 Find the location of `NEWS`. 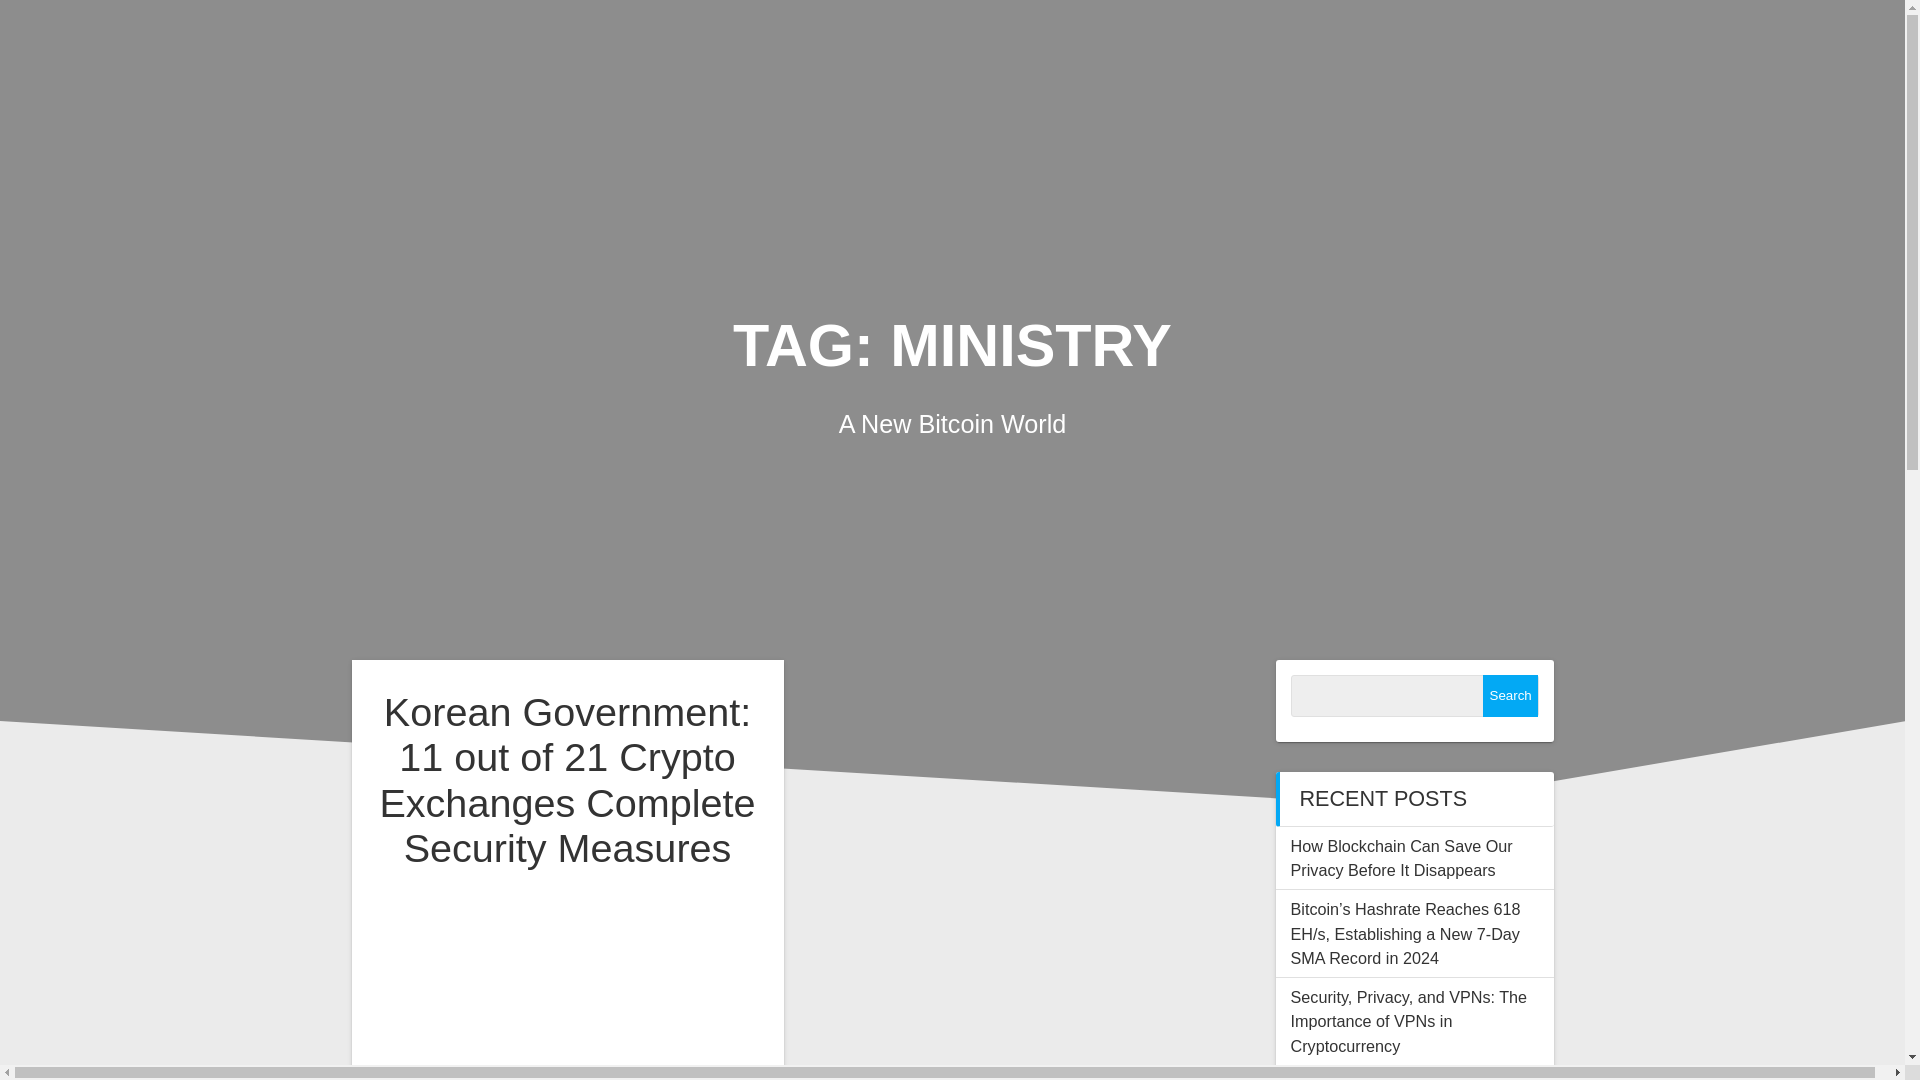

NEWS is located at coordinates (1449, 46).